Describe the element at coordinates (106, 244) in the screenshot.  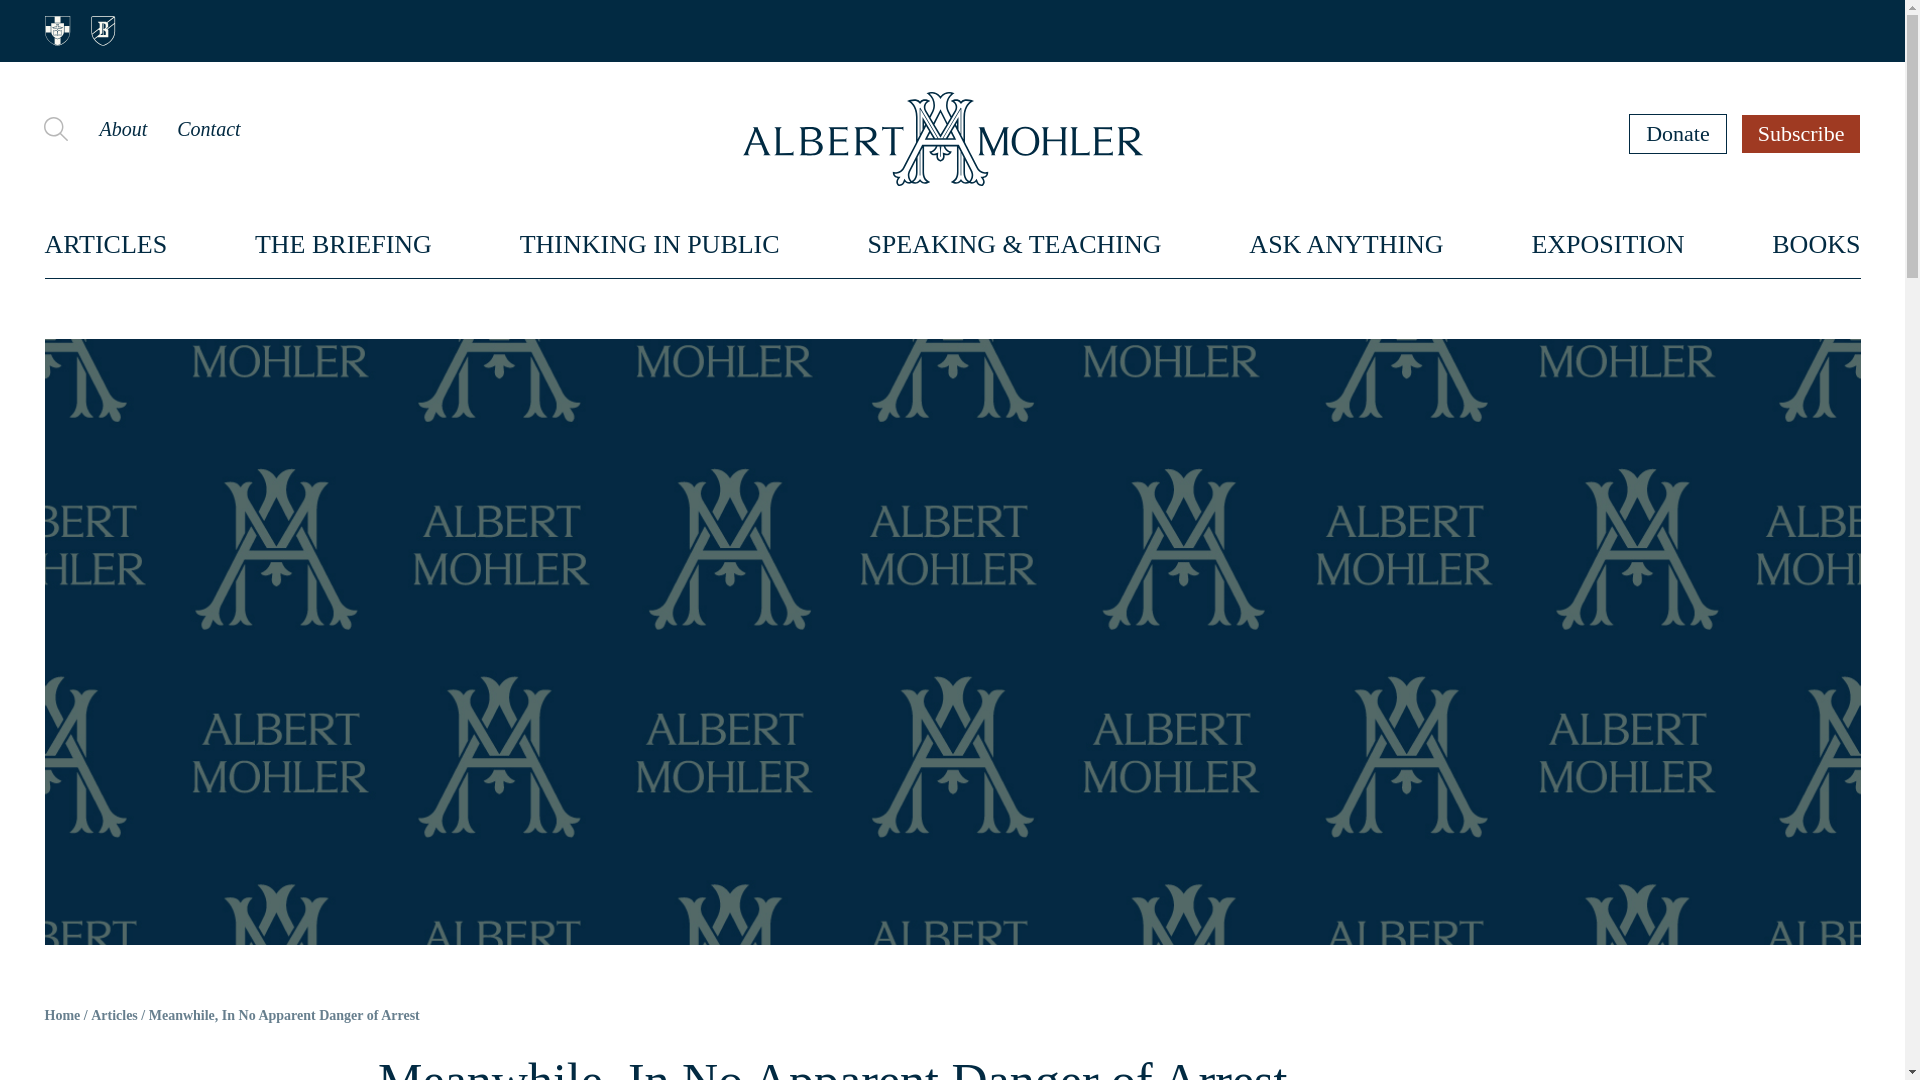
I see `ARTICLES` at that location.